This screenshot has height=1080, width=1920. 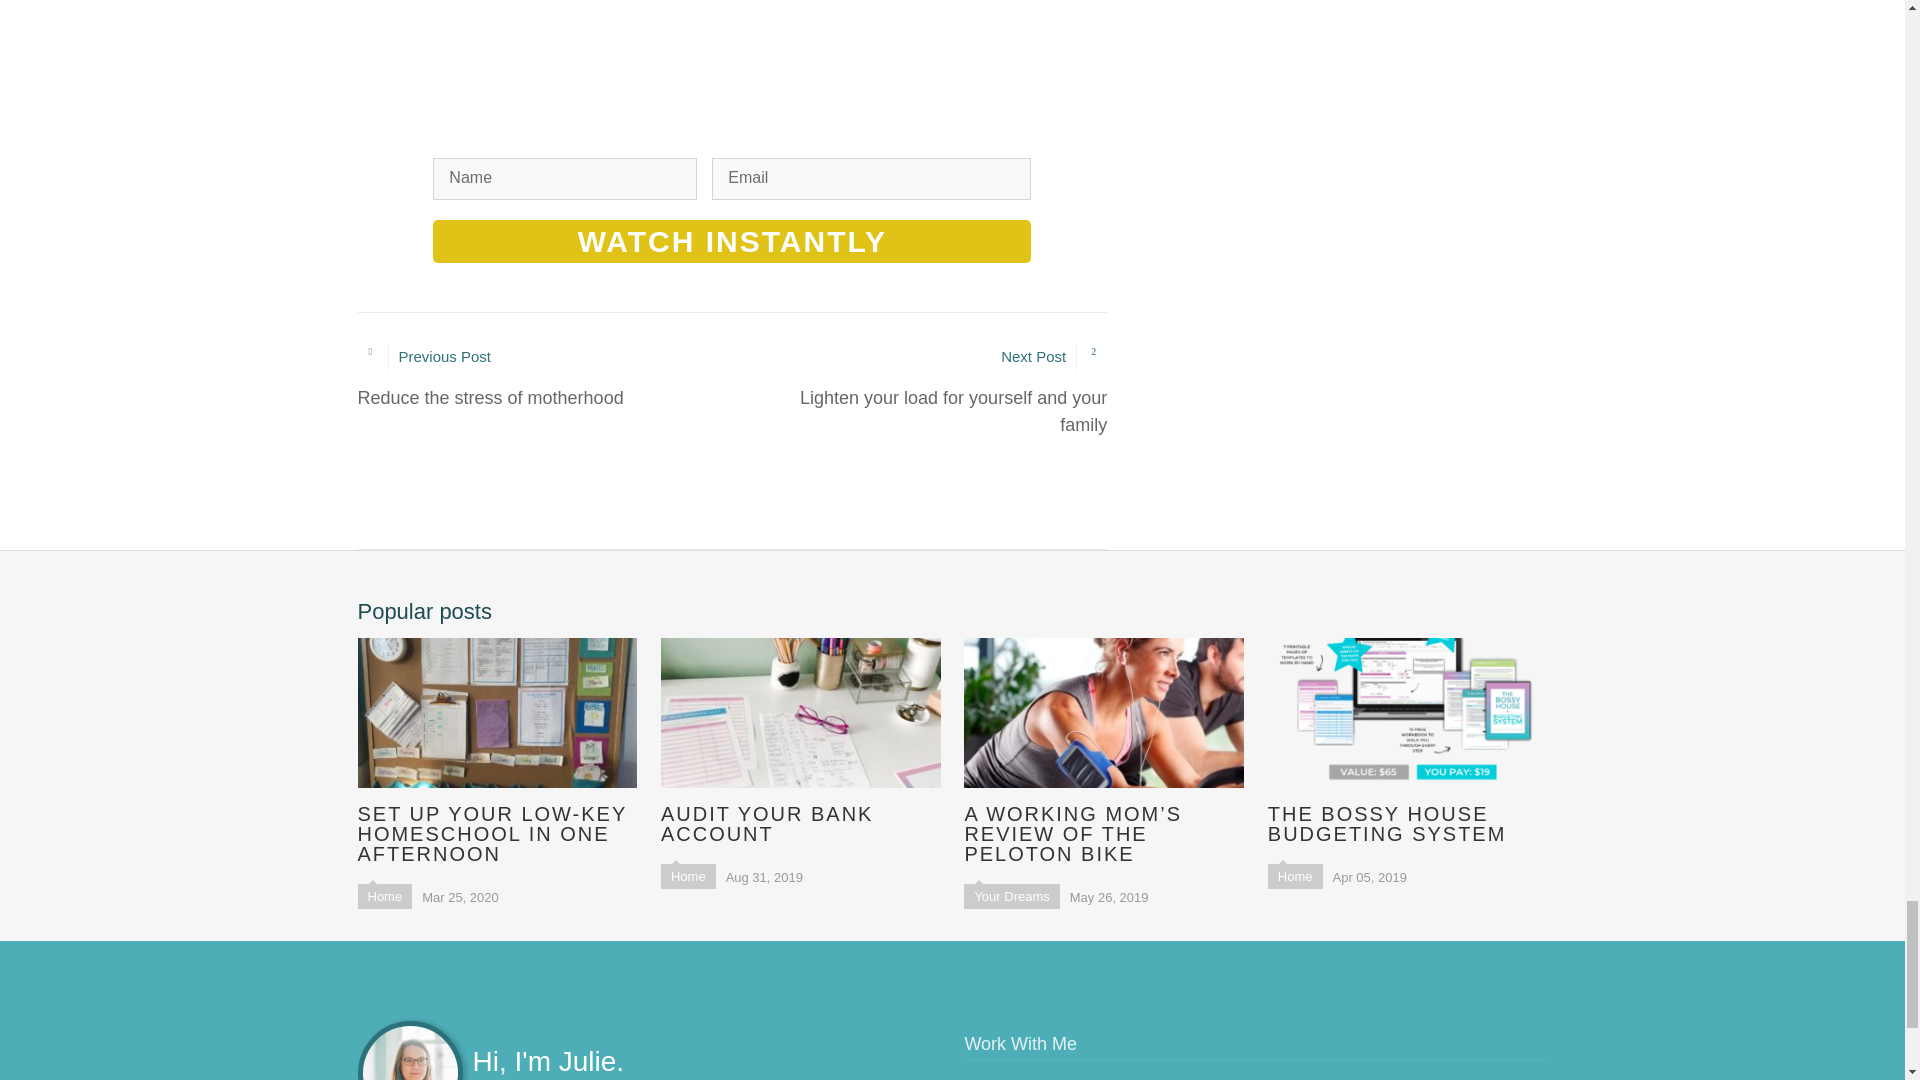 I want to click on Workshop: 3 Reasons Why You Can't Stay Organized, so click(x=545, y=377).